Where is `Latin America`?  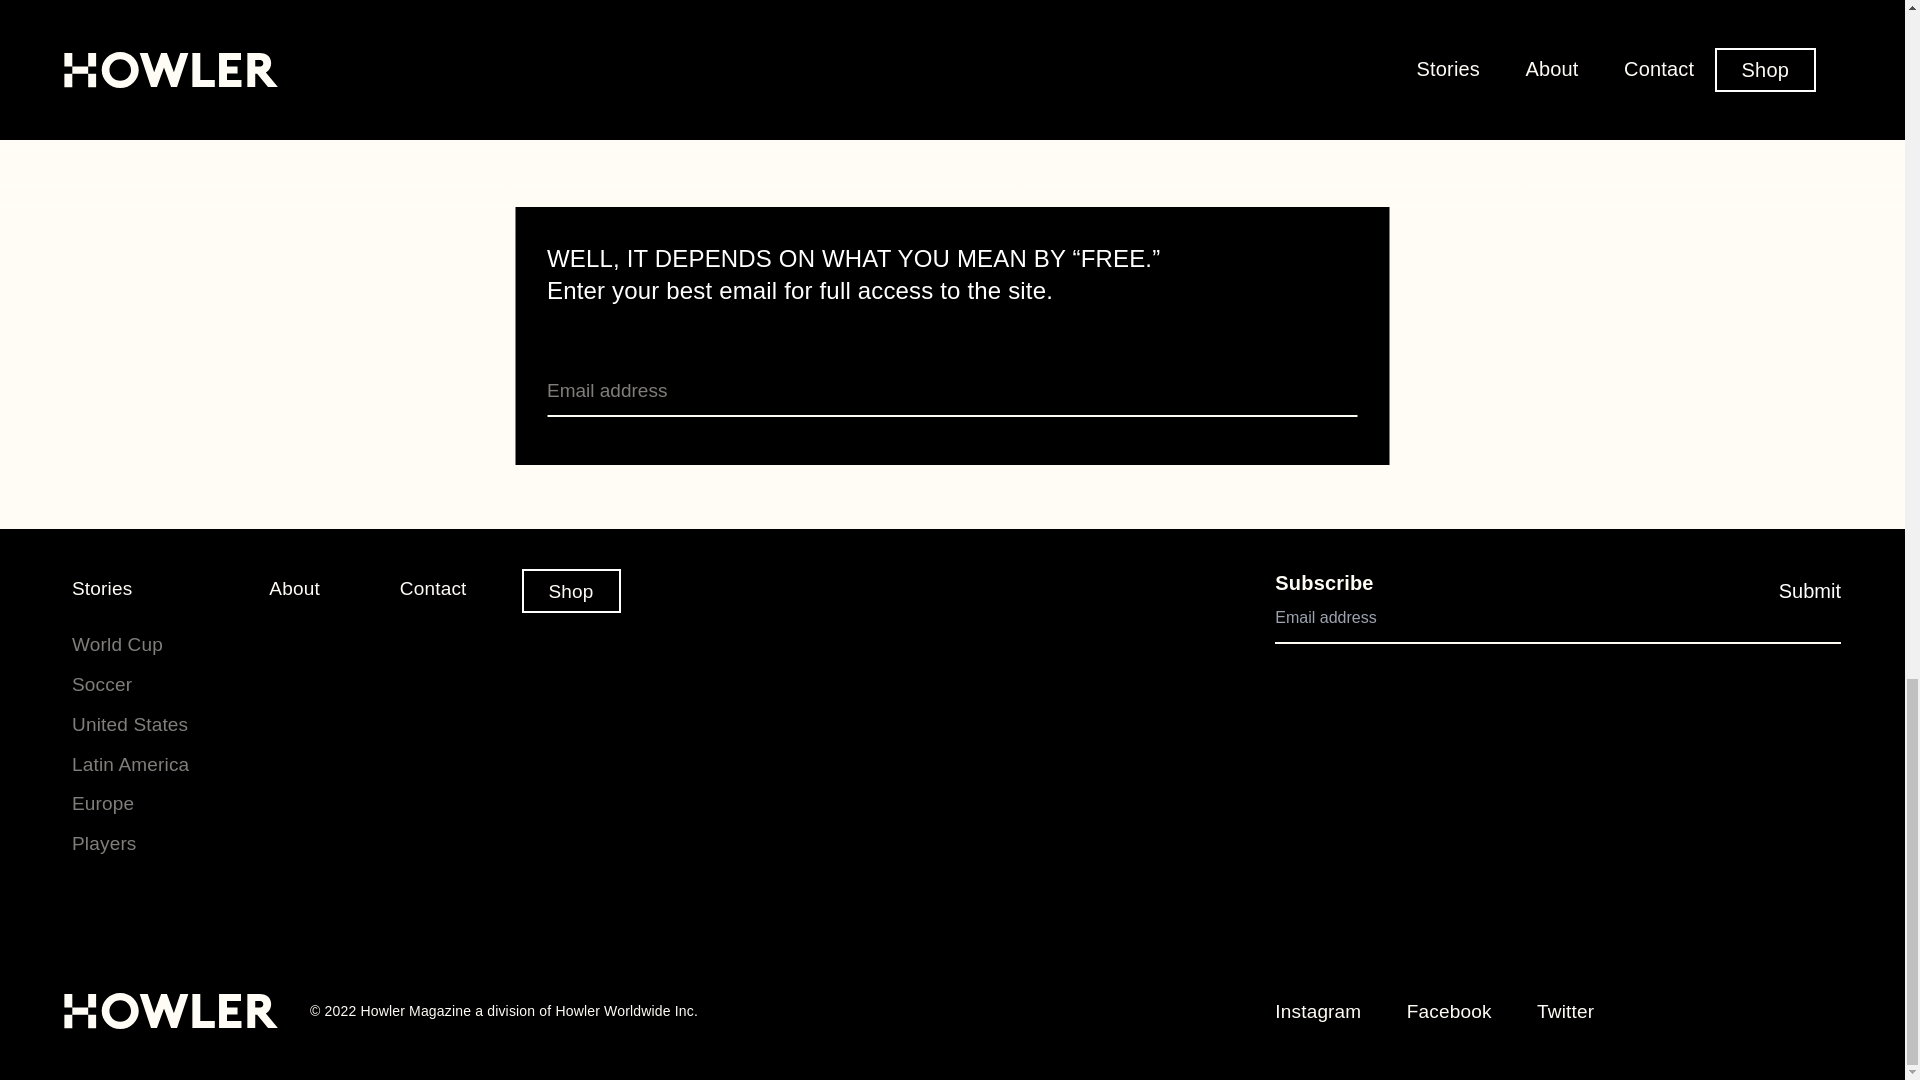 Latin America is located at coordinates (130, 764).